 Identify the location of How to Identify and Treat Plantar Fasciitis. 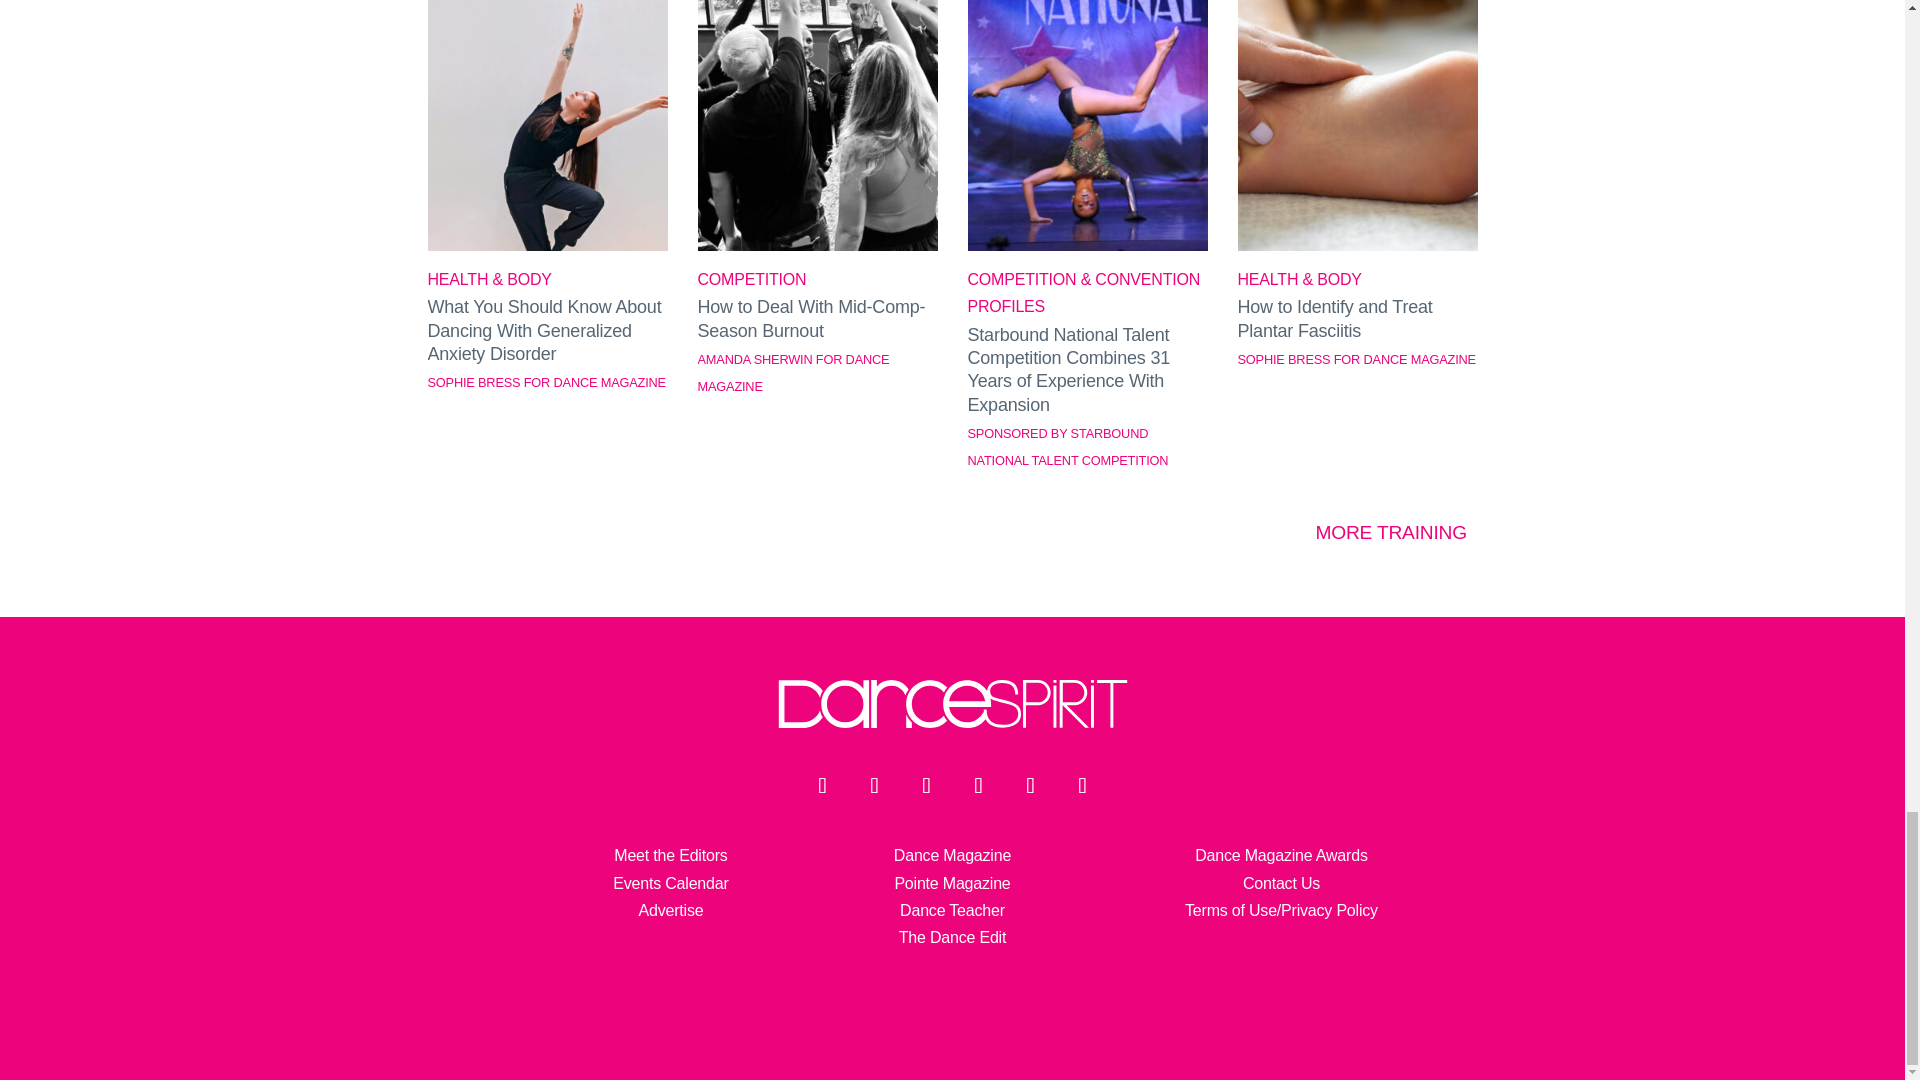
(1358, 244).